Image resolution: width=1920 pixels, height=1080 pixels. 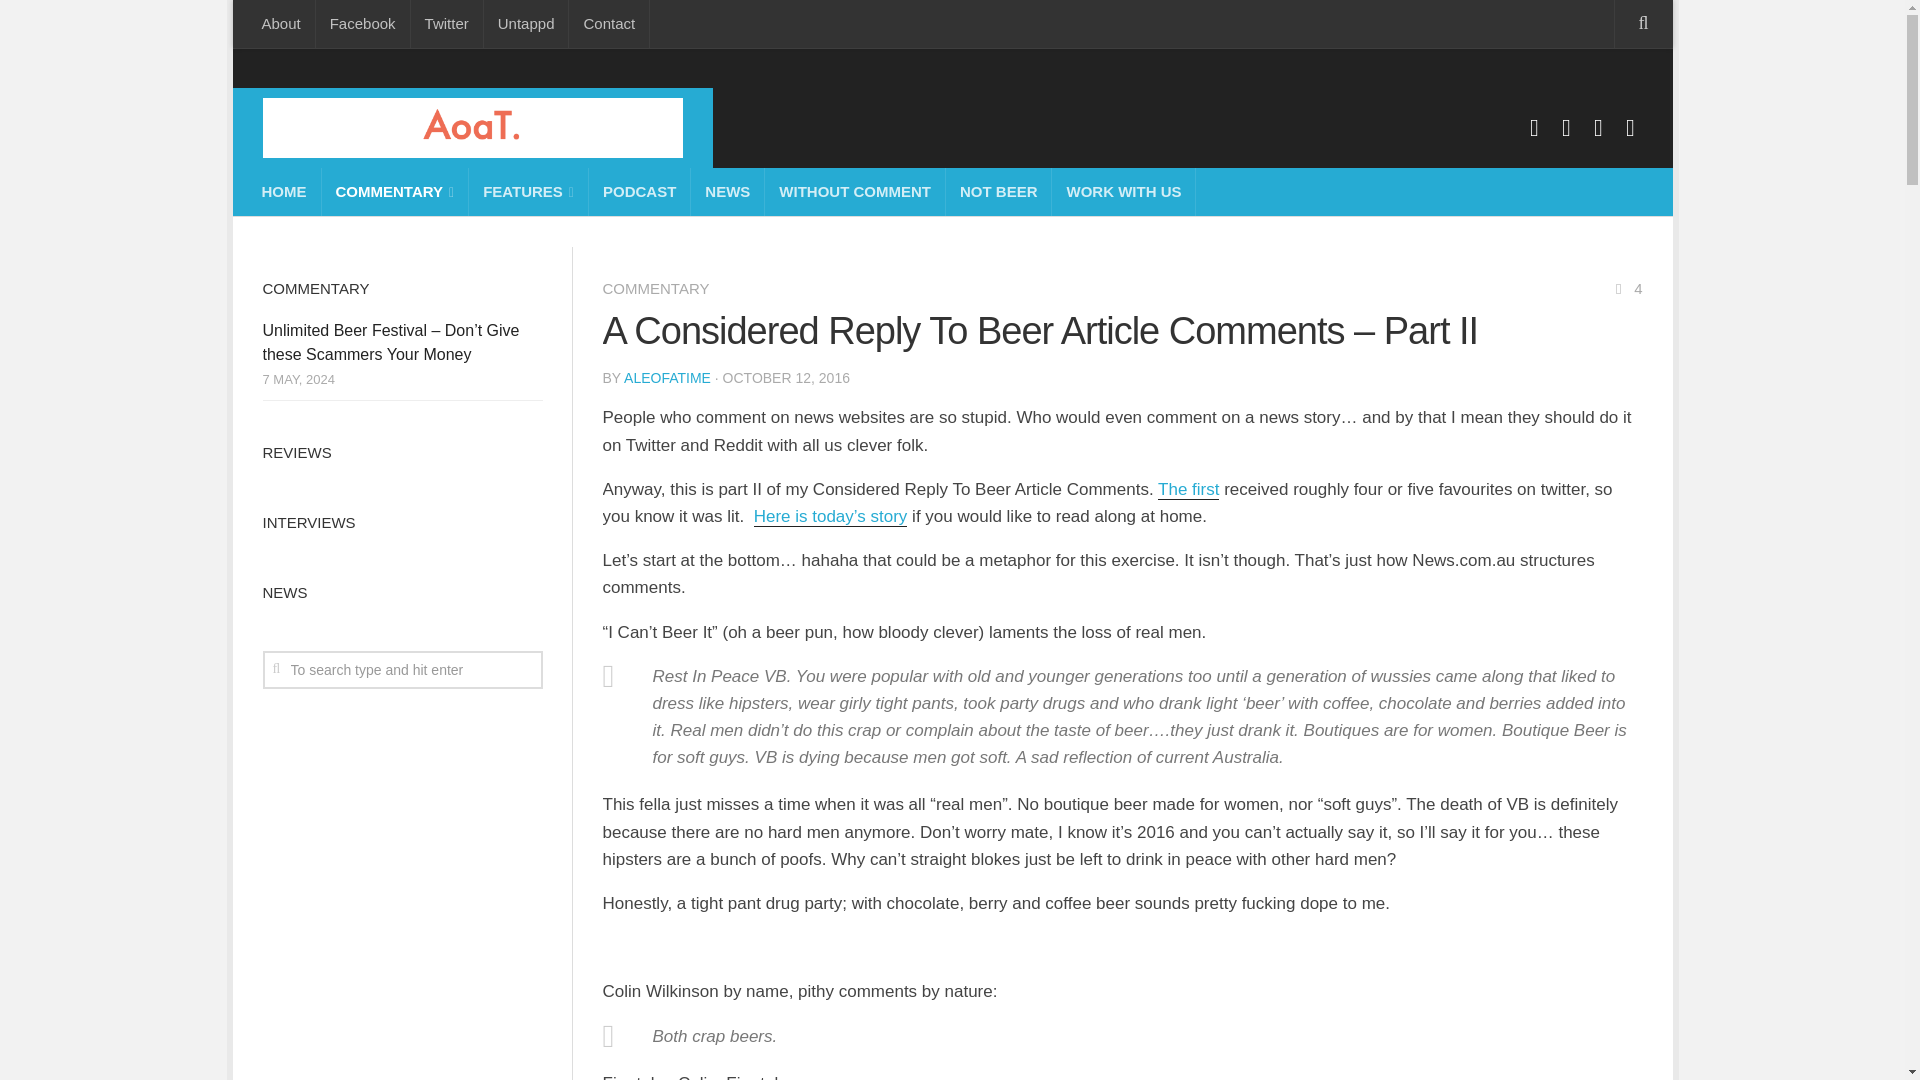 I want to click on 4, so click(x=1626, y=288).